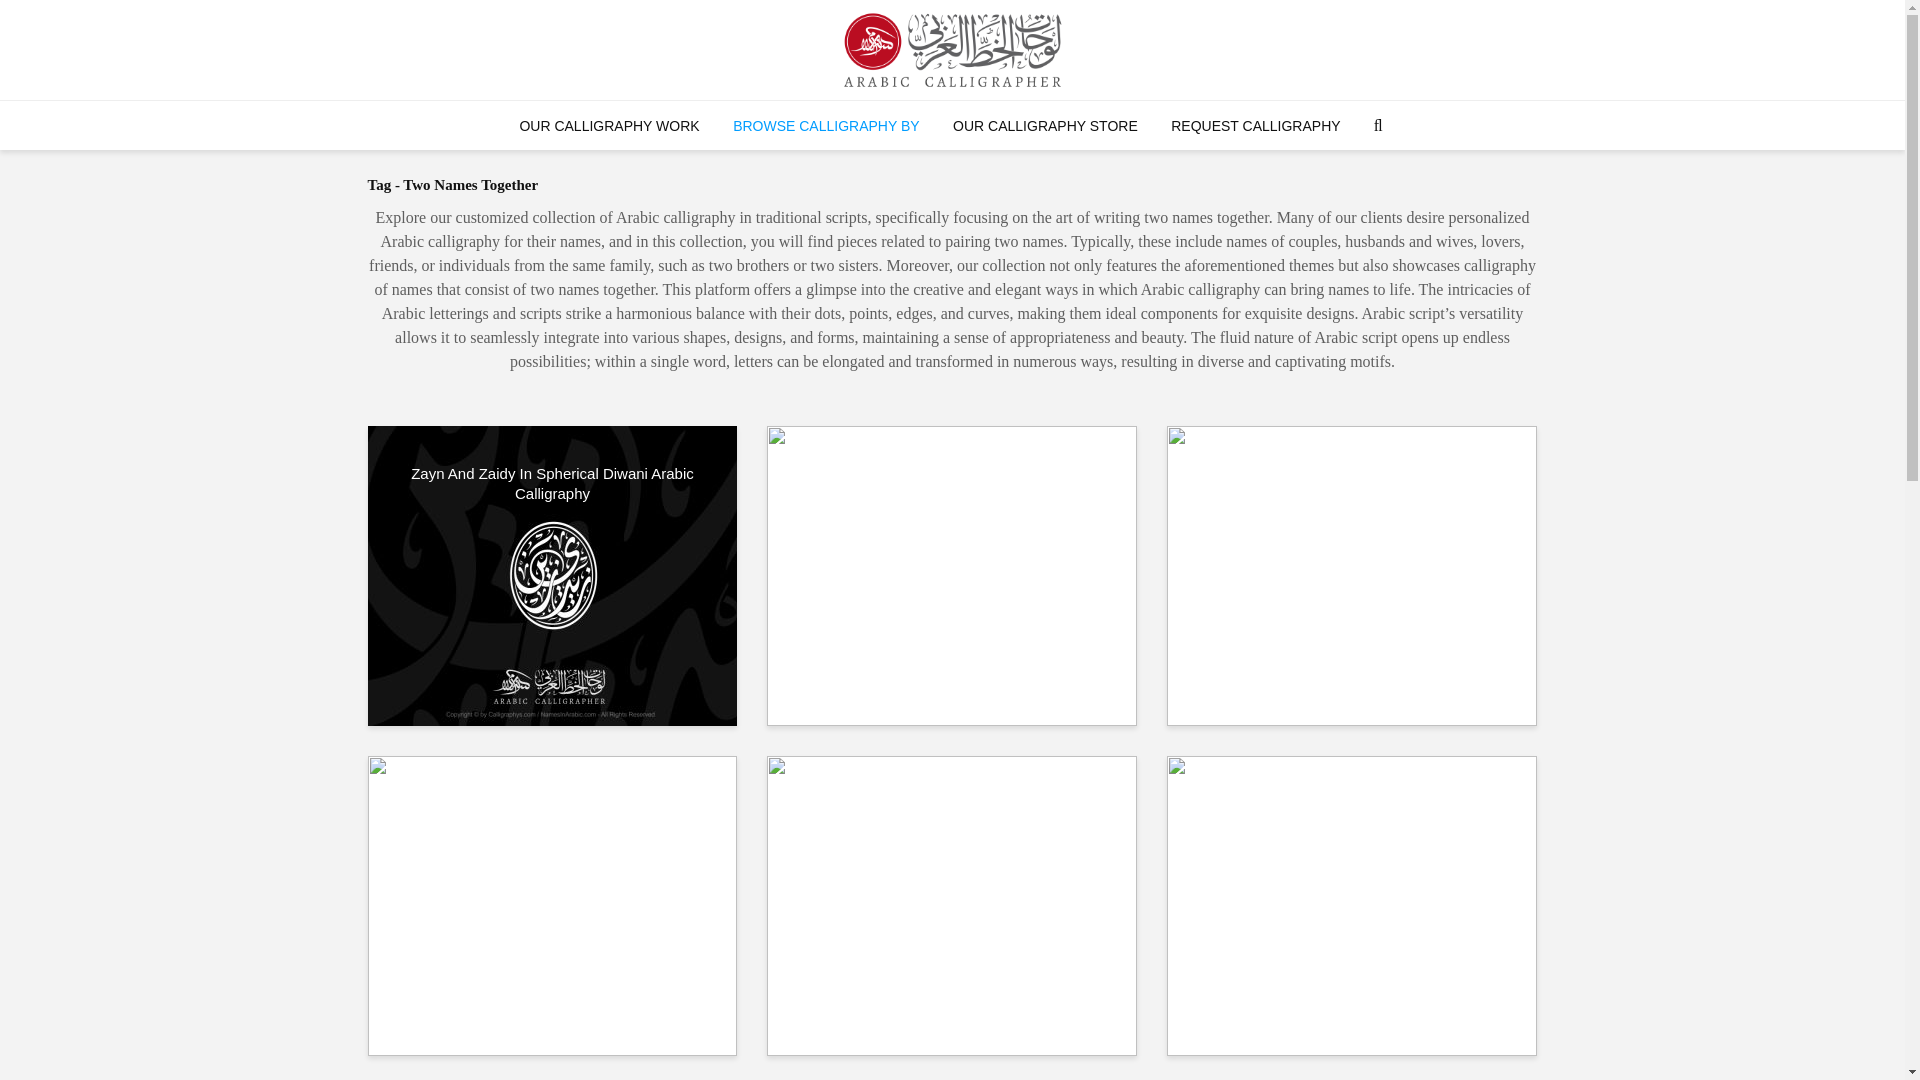  What do you see at coordinates (552, 484) in the screenshot?
I see `Zayn And Zaidy In Spherical Diwani Arabic Calligraphy` at bounding box center [552, 484].